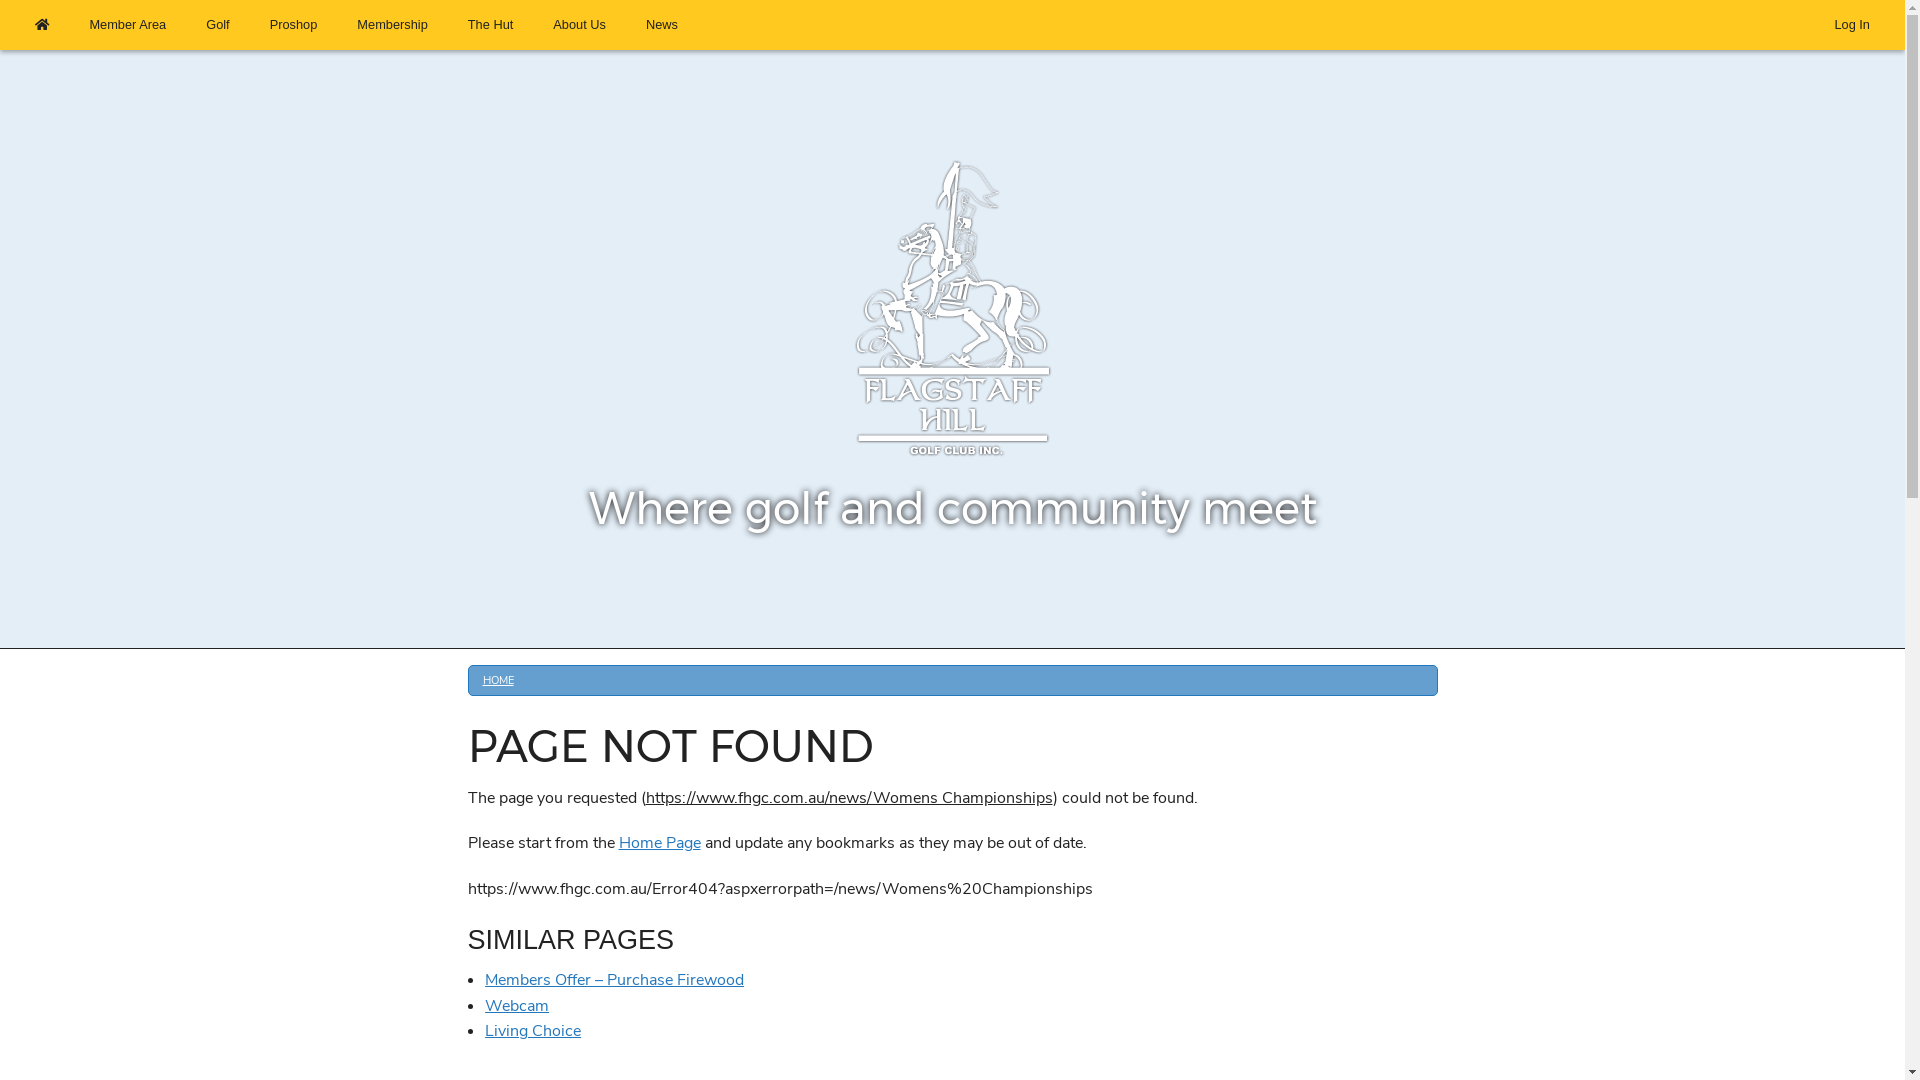 The width and height of the screenshot is (1920, 1080). I want to click on News, so click(662, 25).